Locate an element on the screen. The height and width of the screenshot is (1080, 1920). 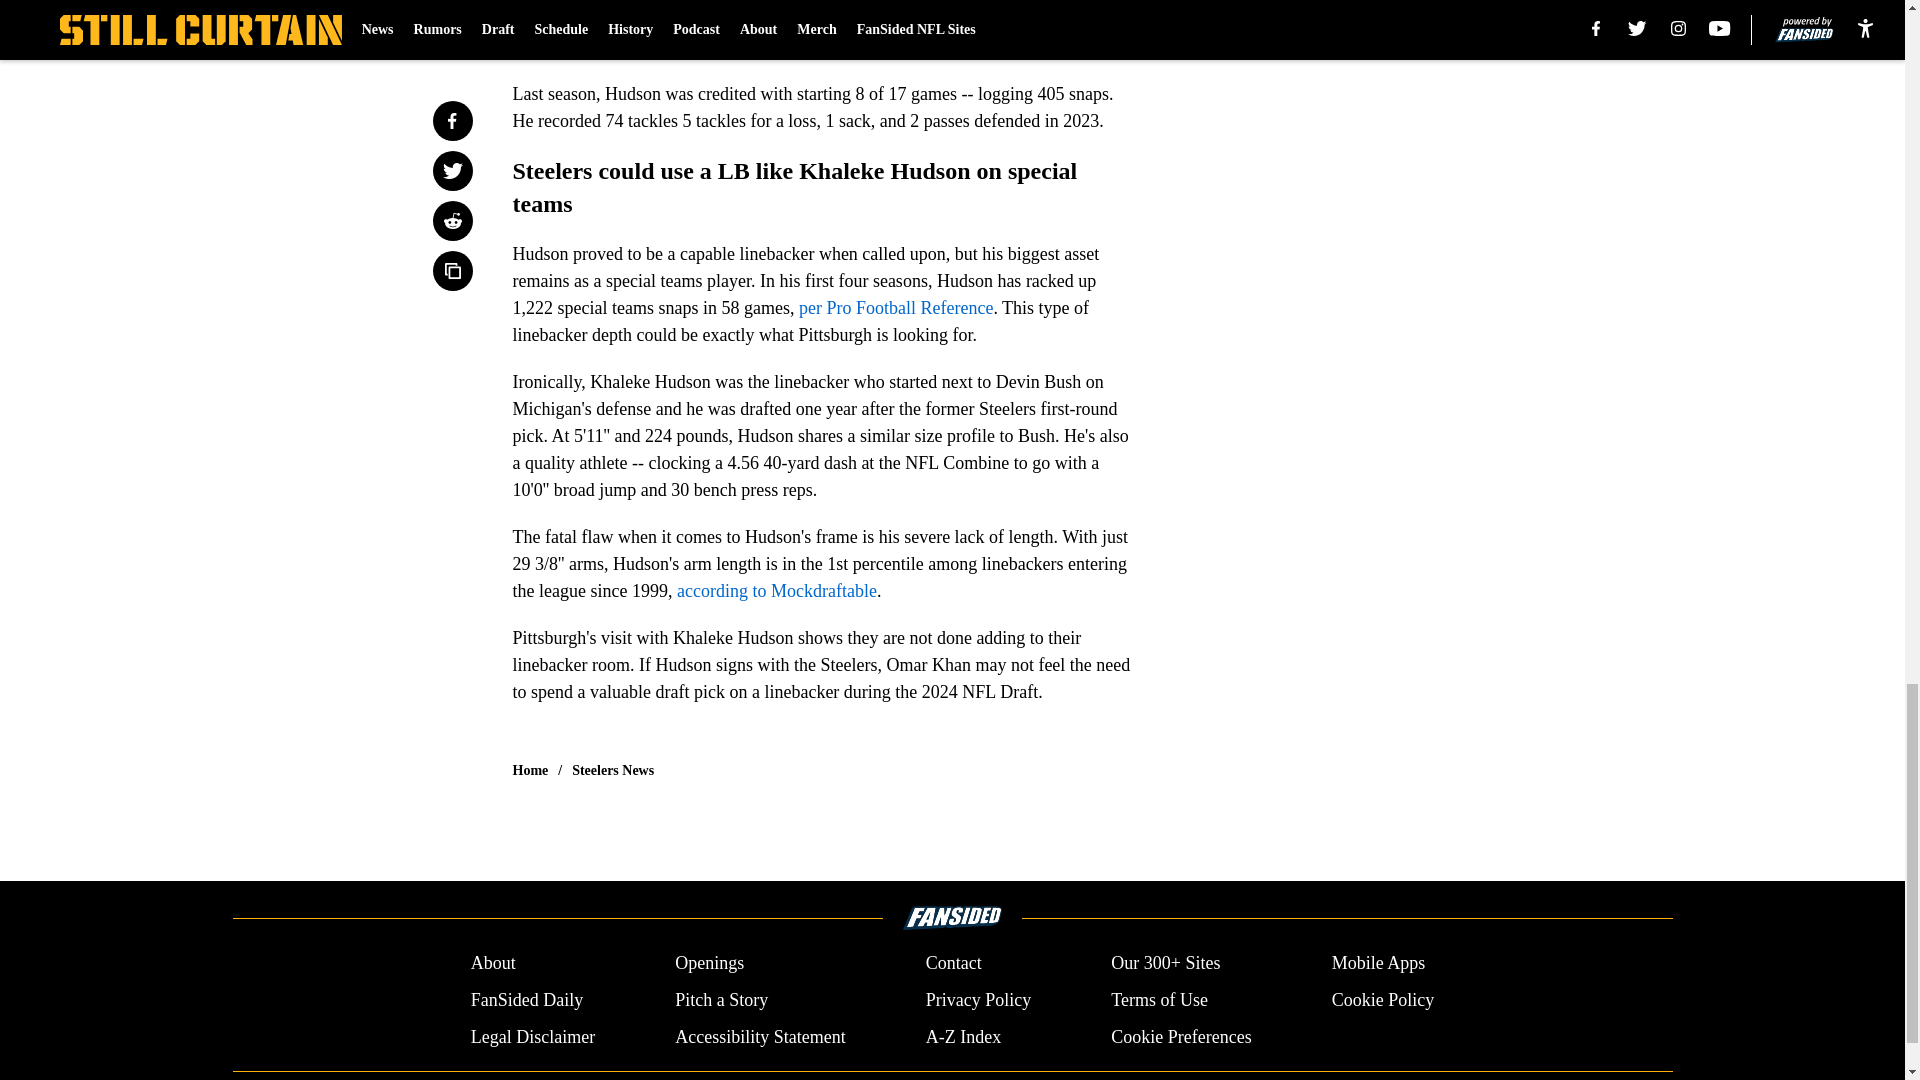
Steelers News is located at coordinates (613, 770).